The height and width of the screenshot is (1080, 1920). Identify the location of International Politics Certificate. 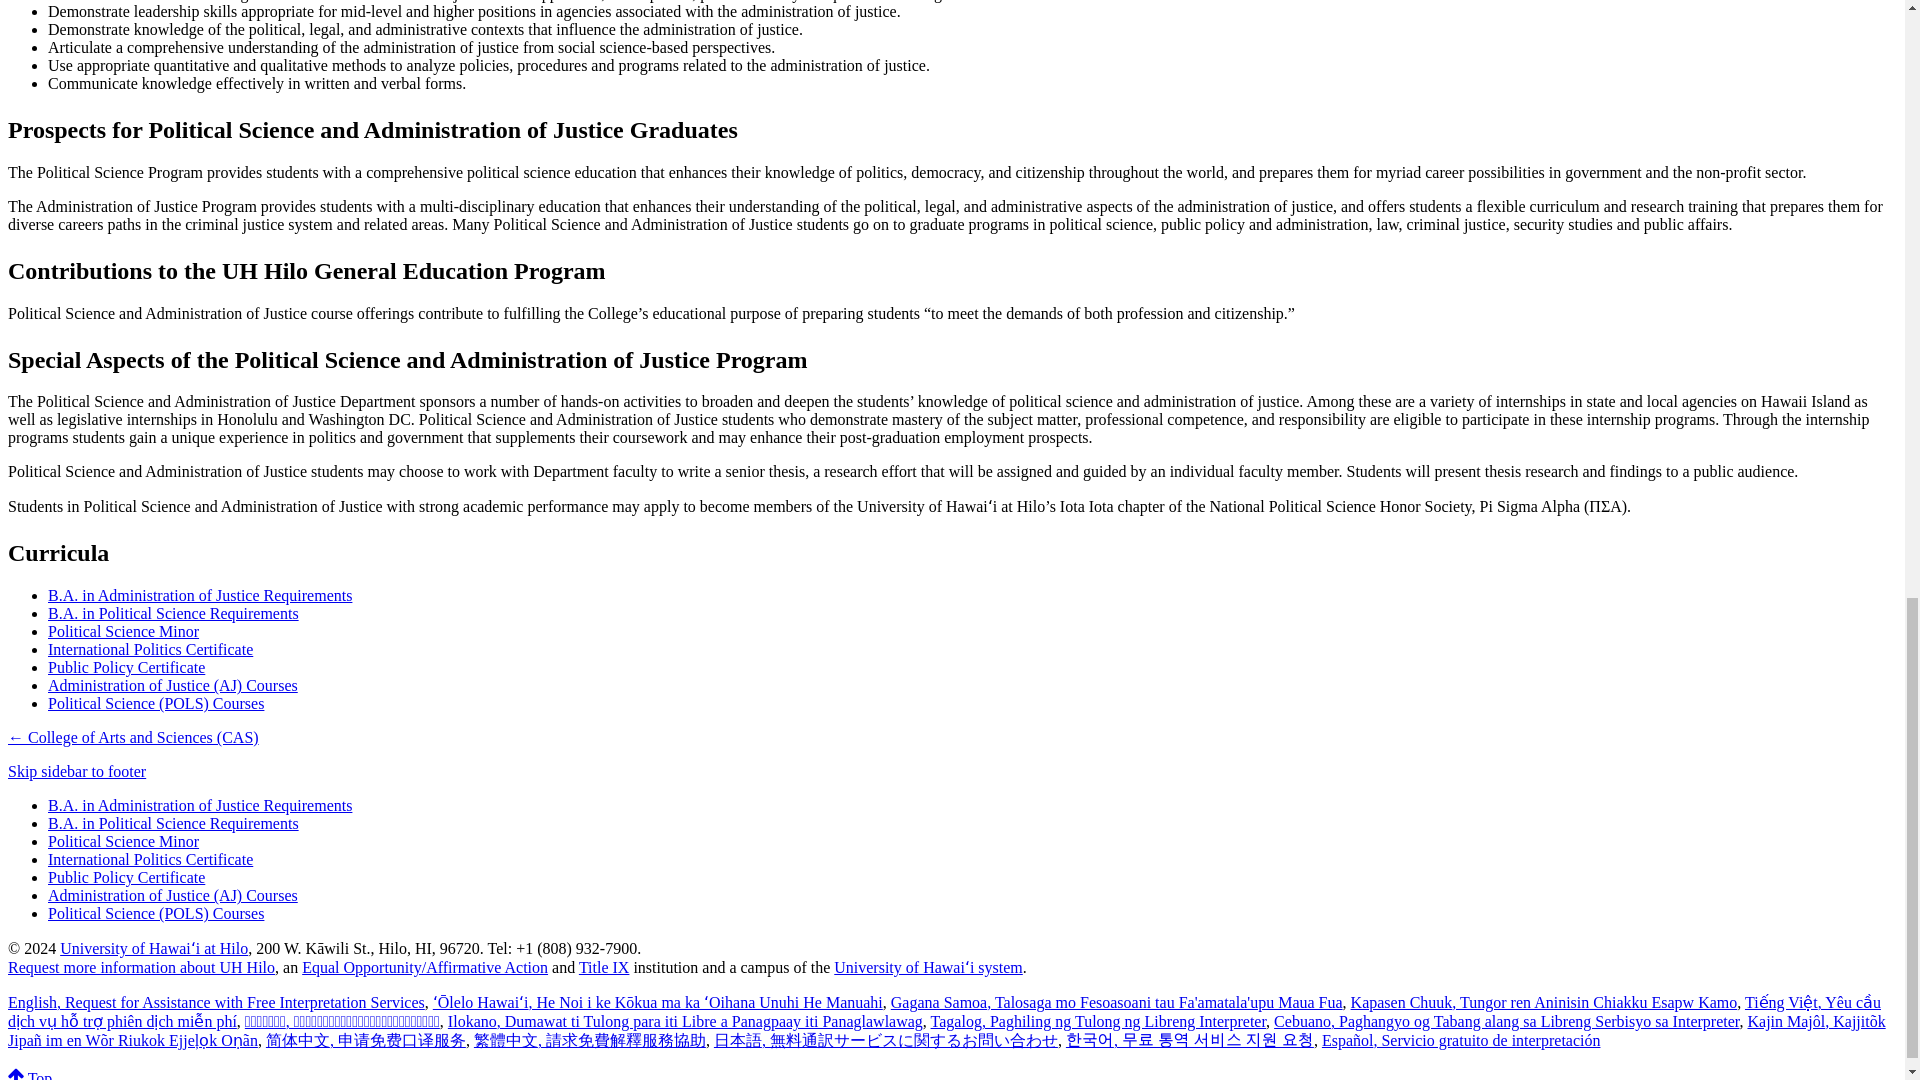
(150, 649).